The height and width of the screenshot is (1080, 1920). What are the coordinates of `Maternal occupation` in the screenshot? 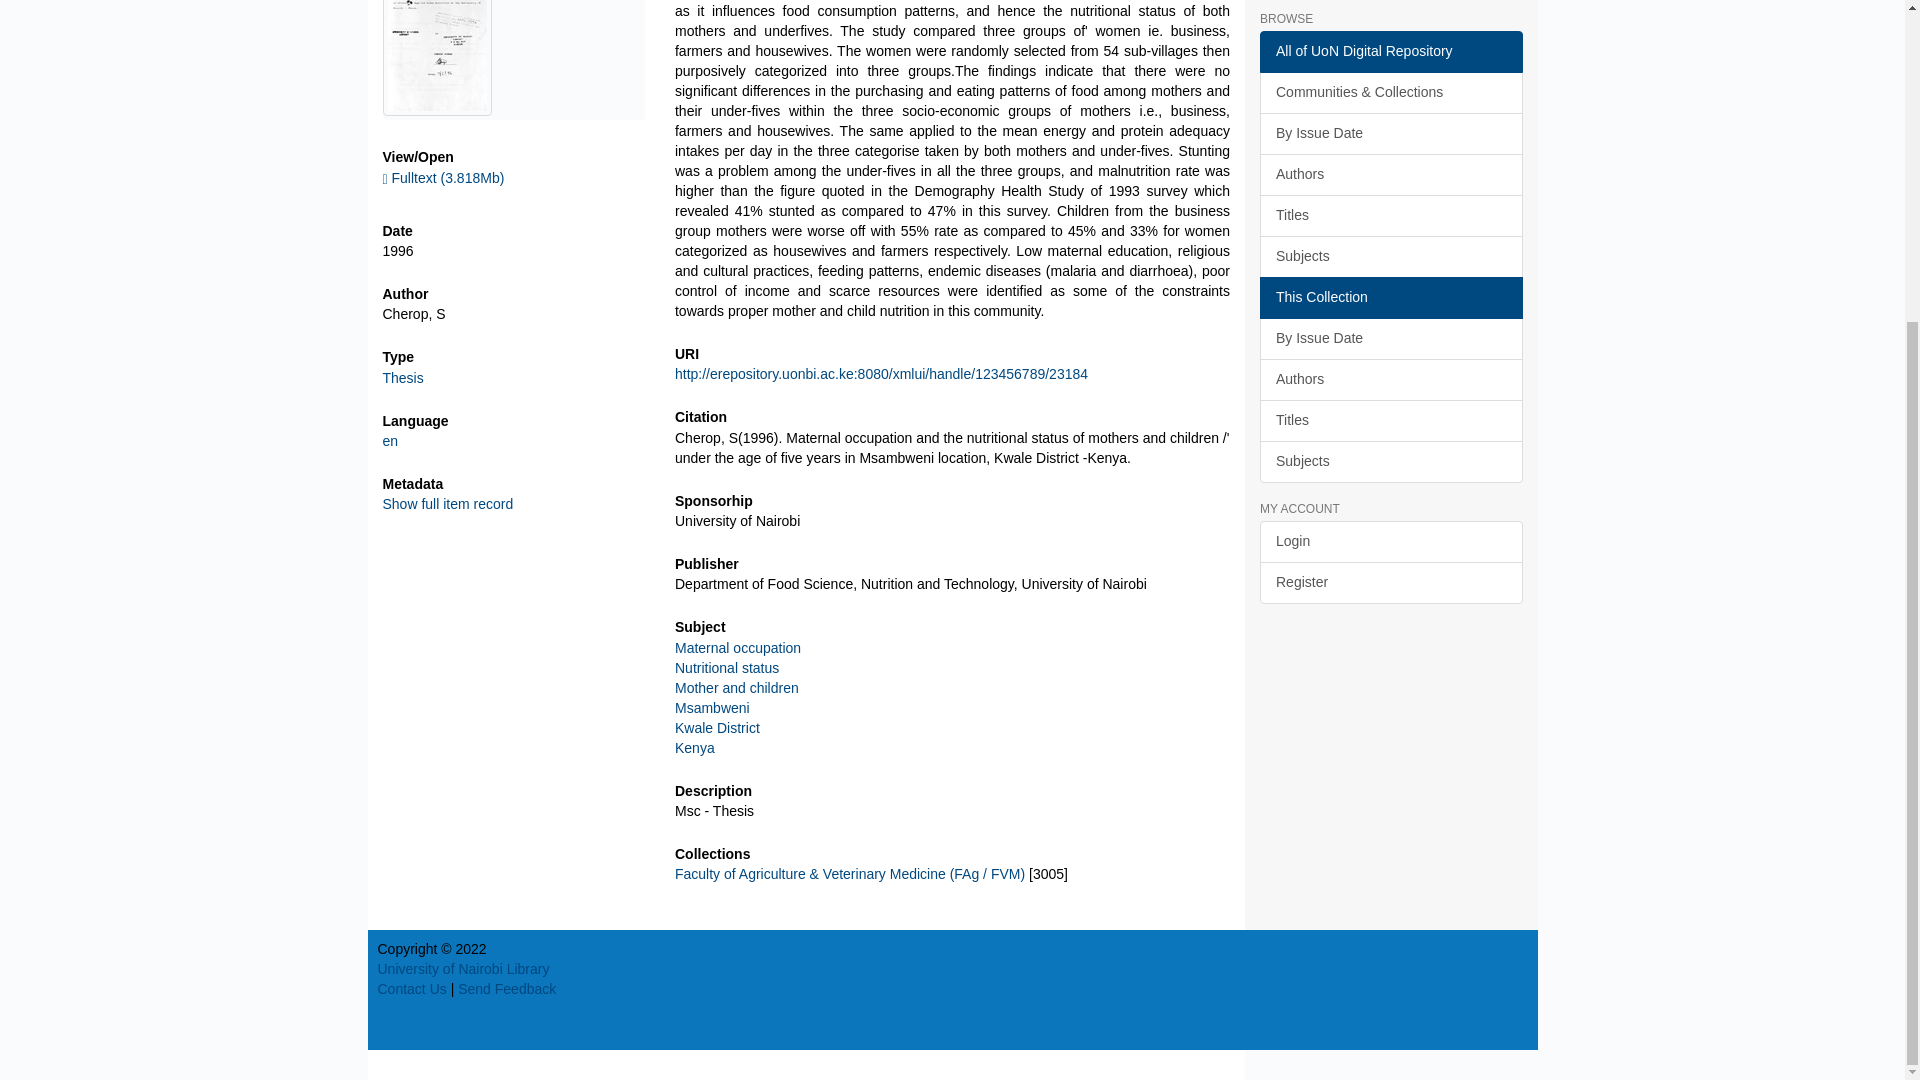 It's located at (738, 648).